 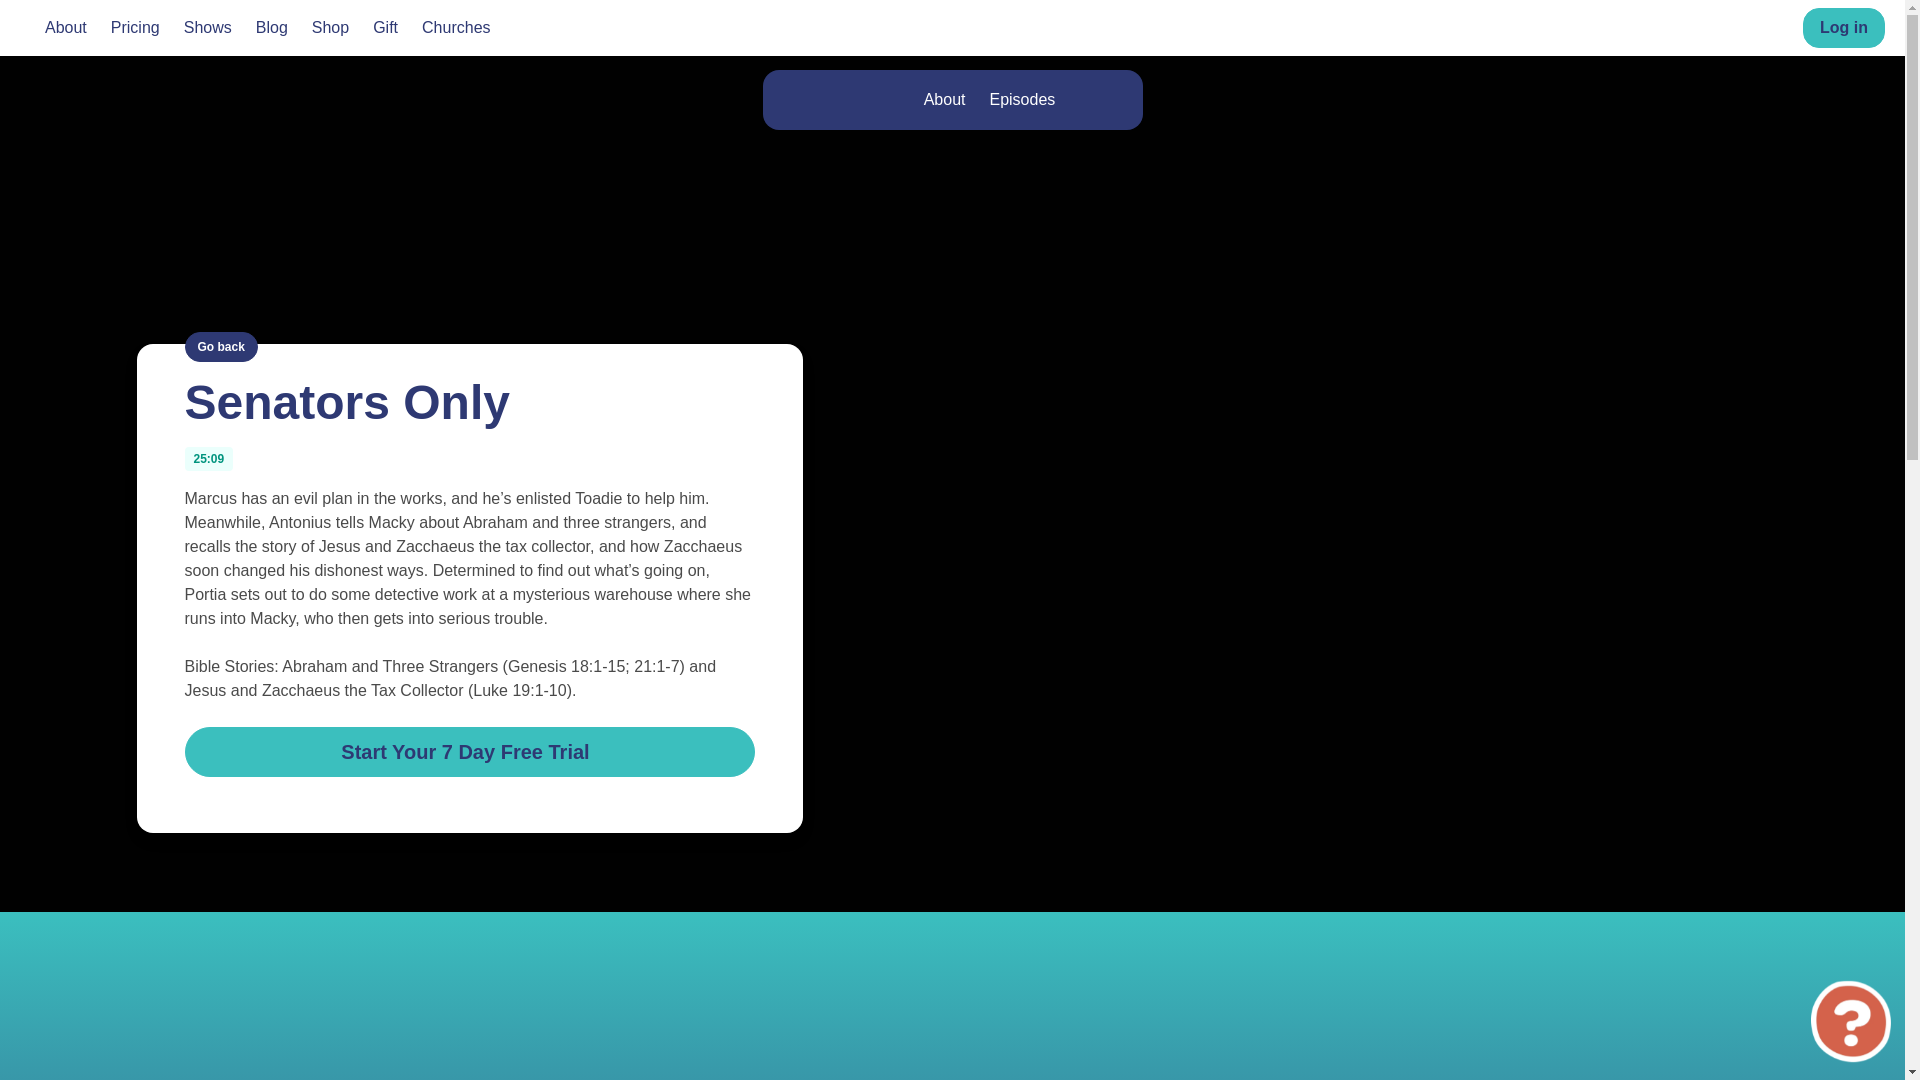 What do you see at coordinates (1022, 100) in the screenshot?
I see `Episodes` at bounding box center [1022, 100].